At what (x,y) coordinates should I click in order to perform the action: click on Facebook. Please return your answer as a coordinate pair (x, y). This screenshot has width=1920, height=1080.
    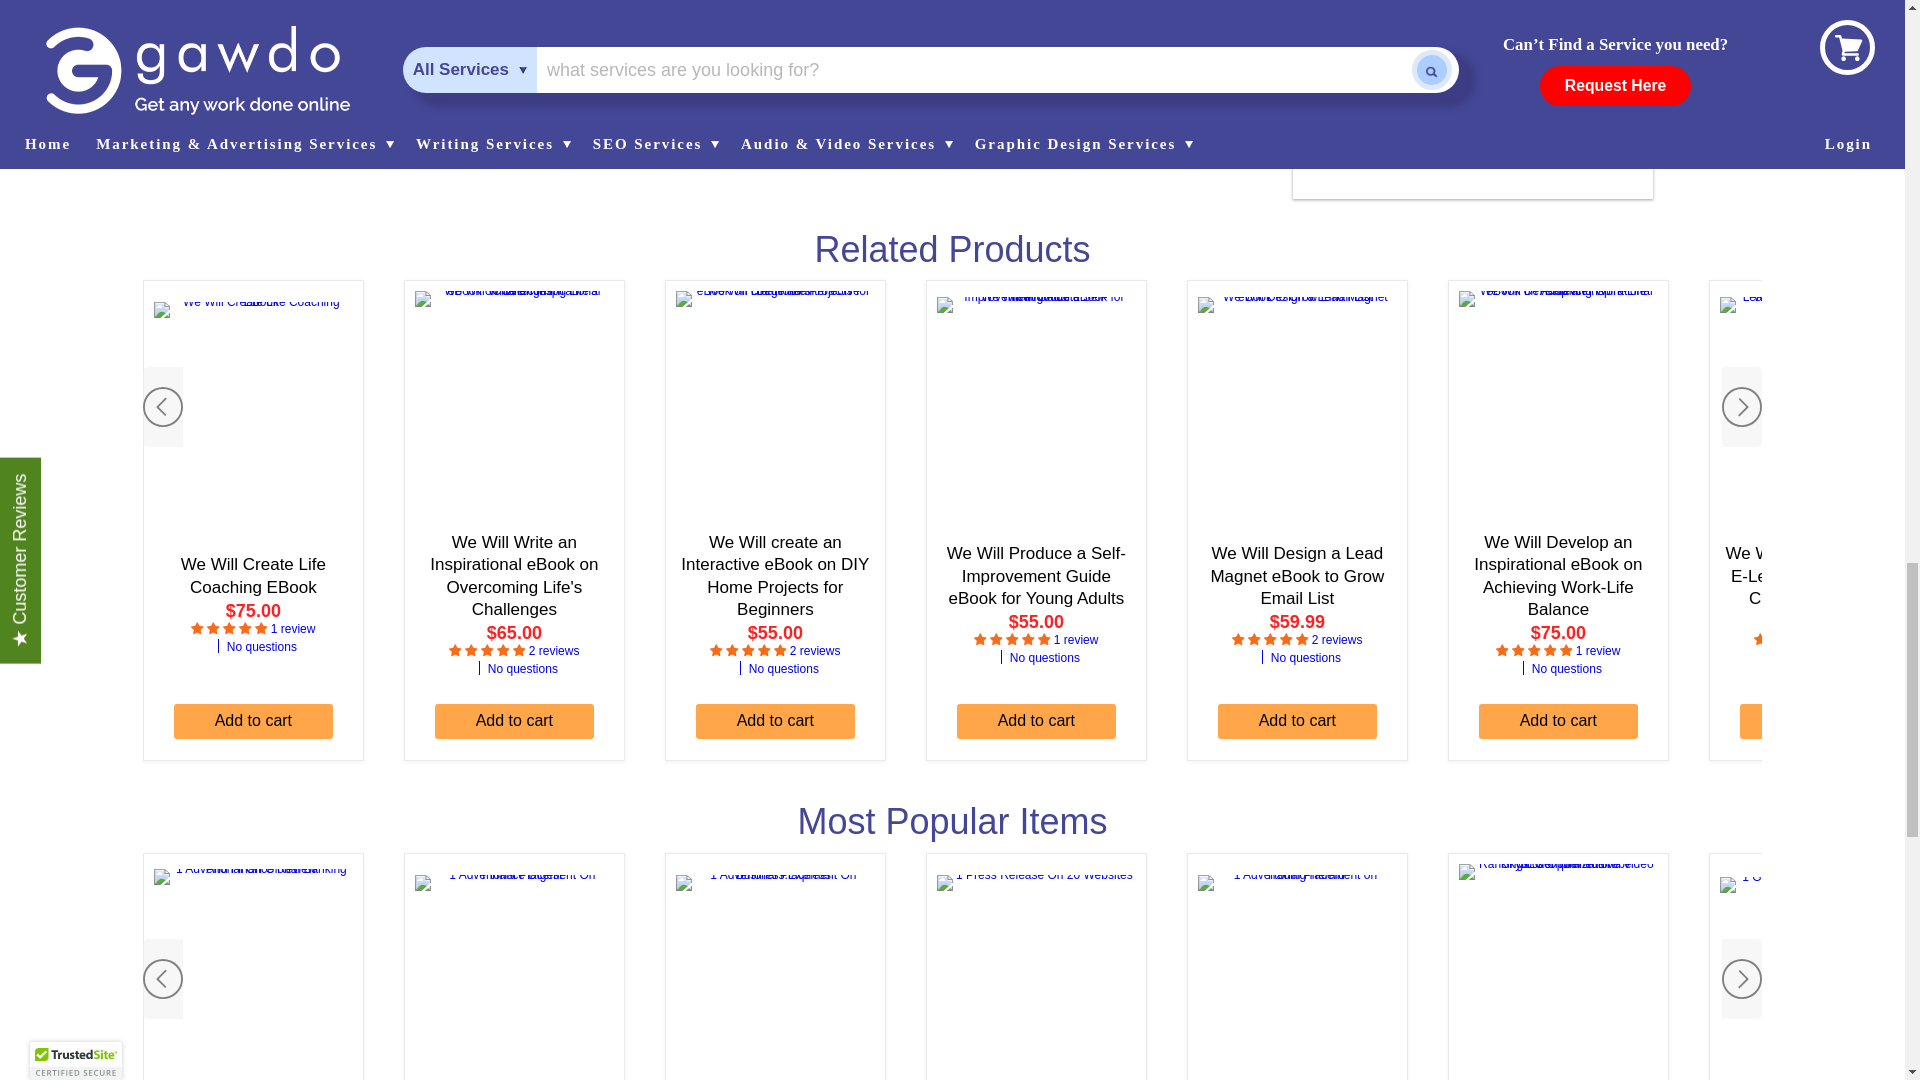
    Looking at the image, I should click on (540, 126).